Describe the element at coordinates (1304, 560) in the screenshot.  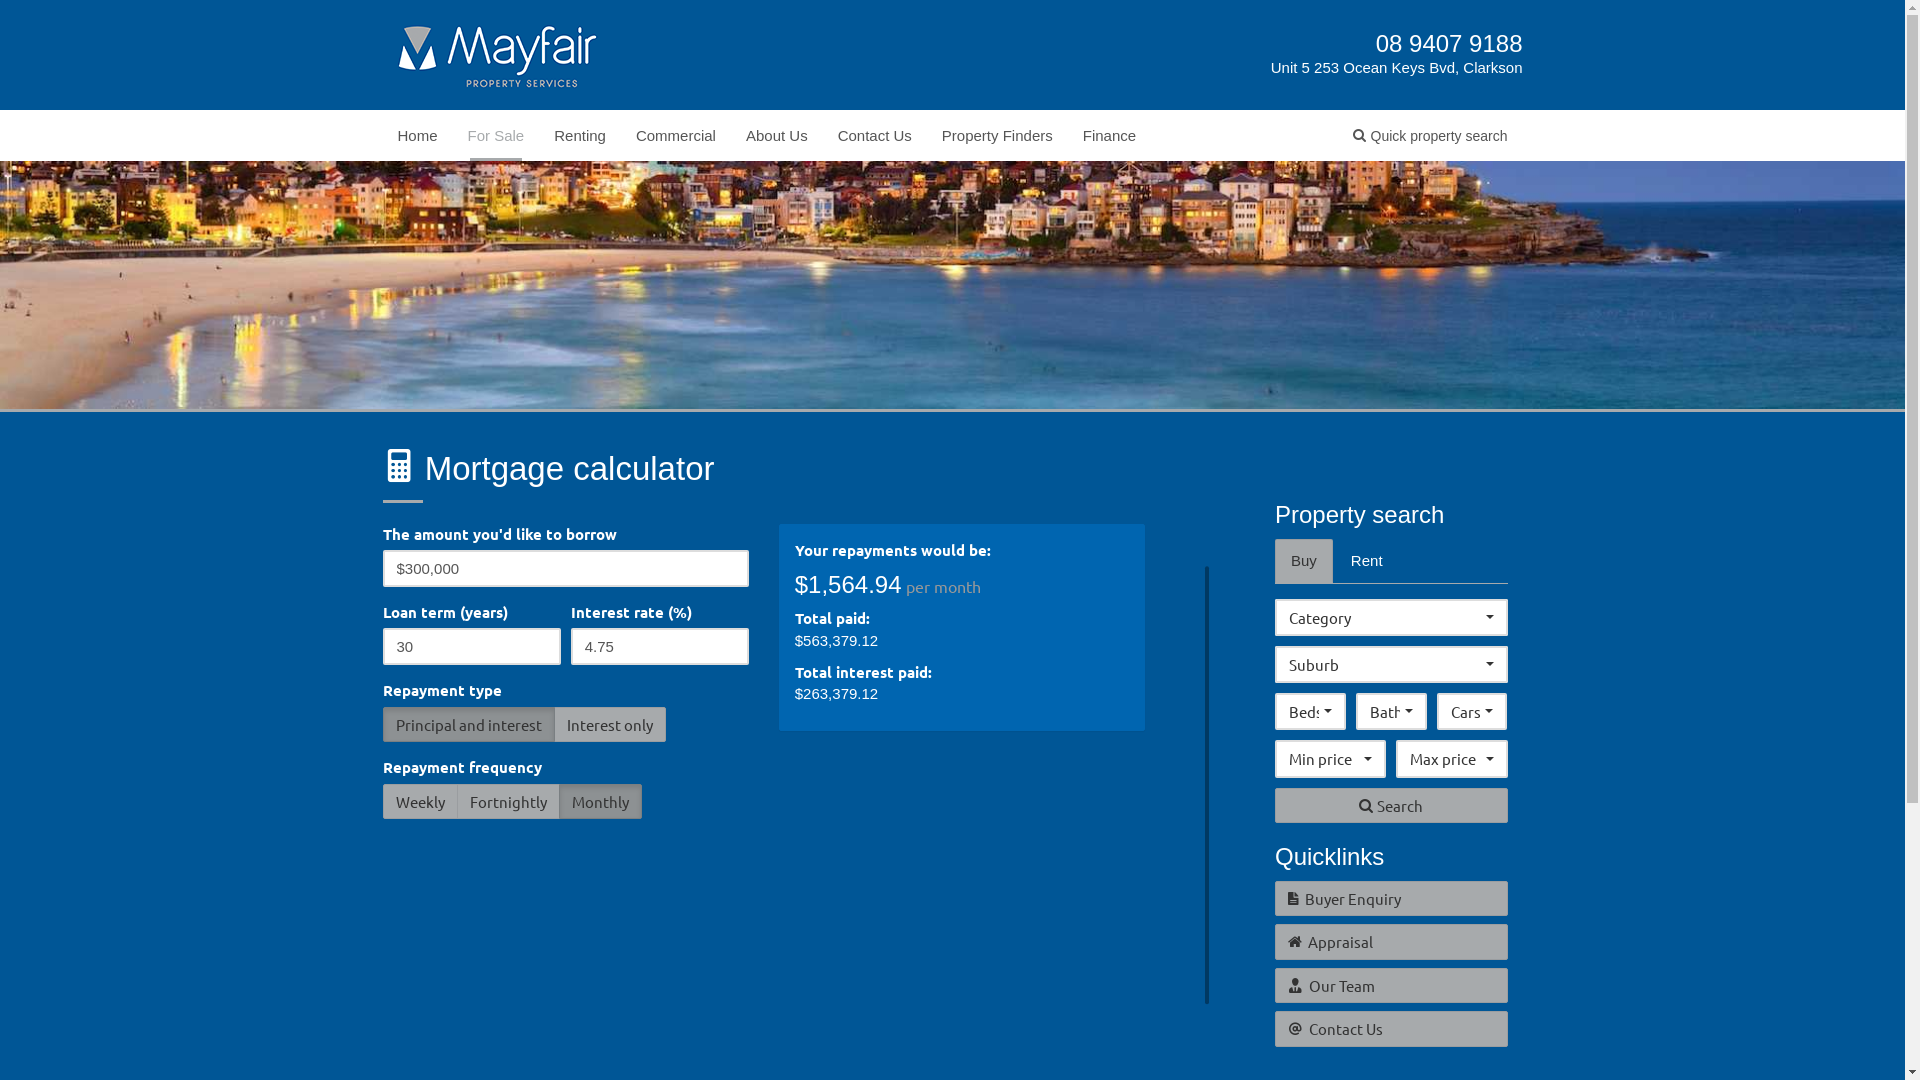
I see `Buy` at that location.